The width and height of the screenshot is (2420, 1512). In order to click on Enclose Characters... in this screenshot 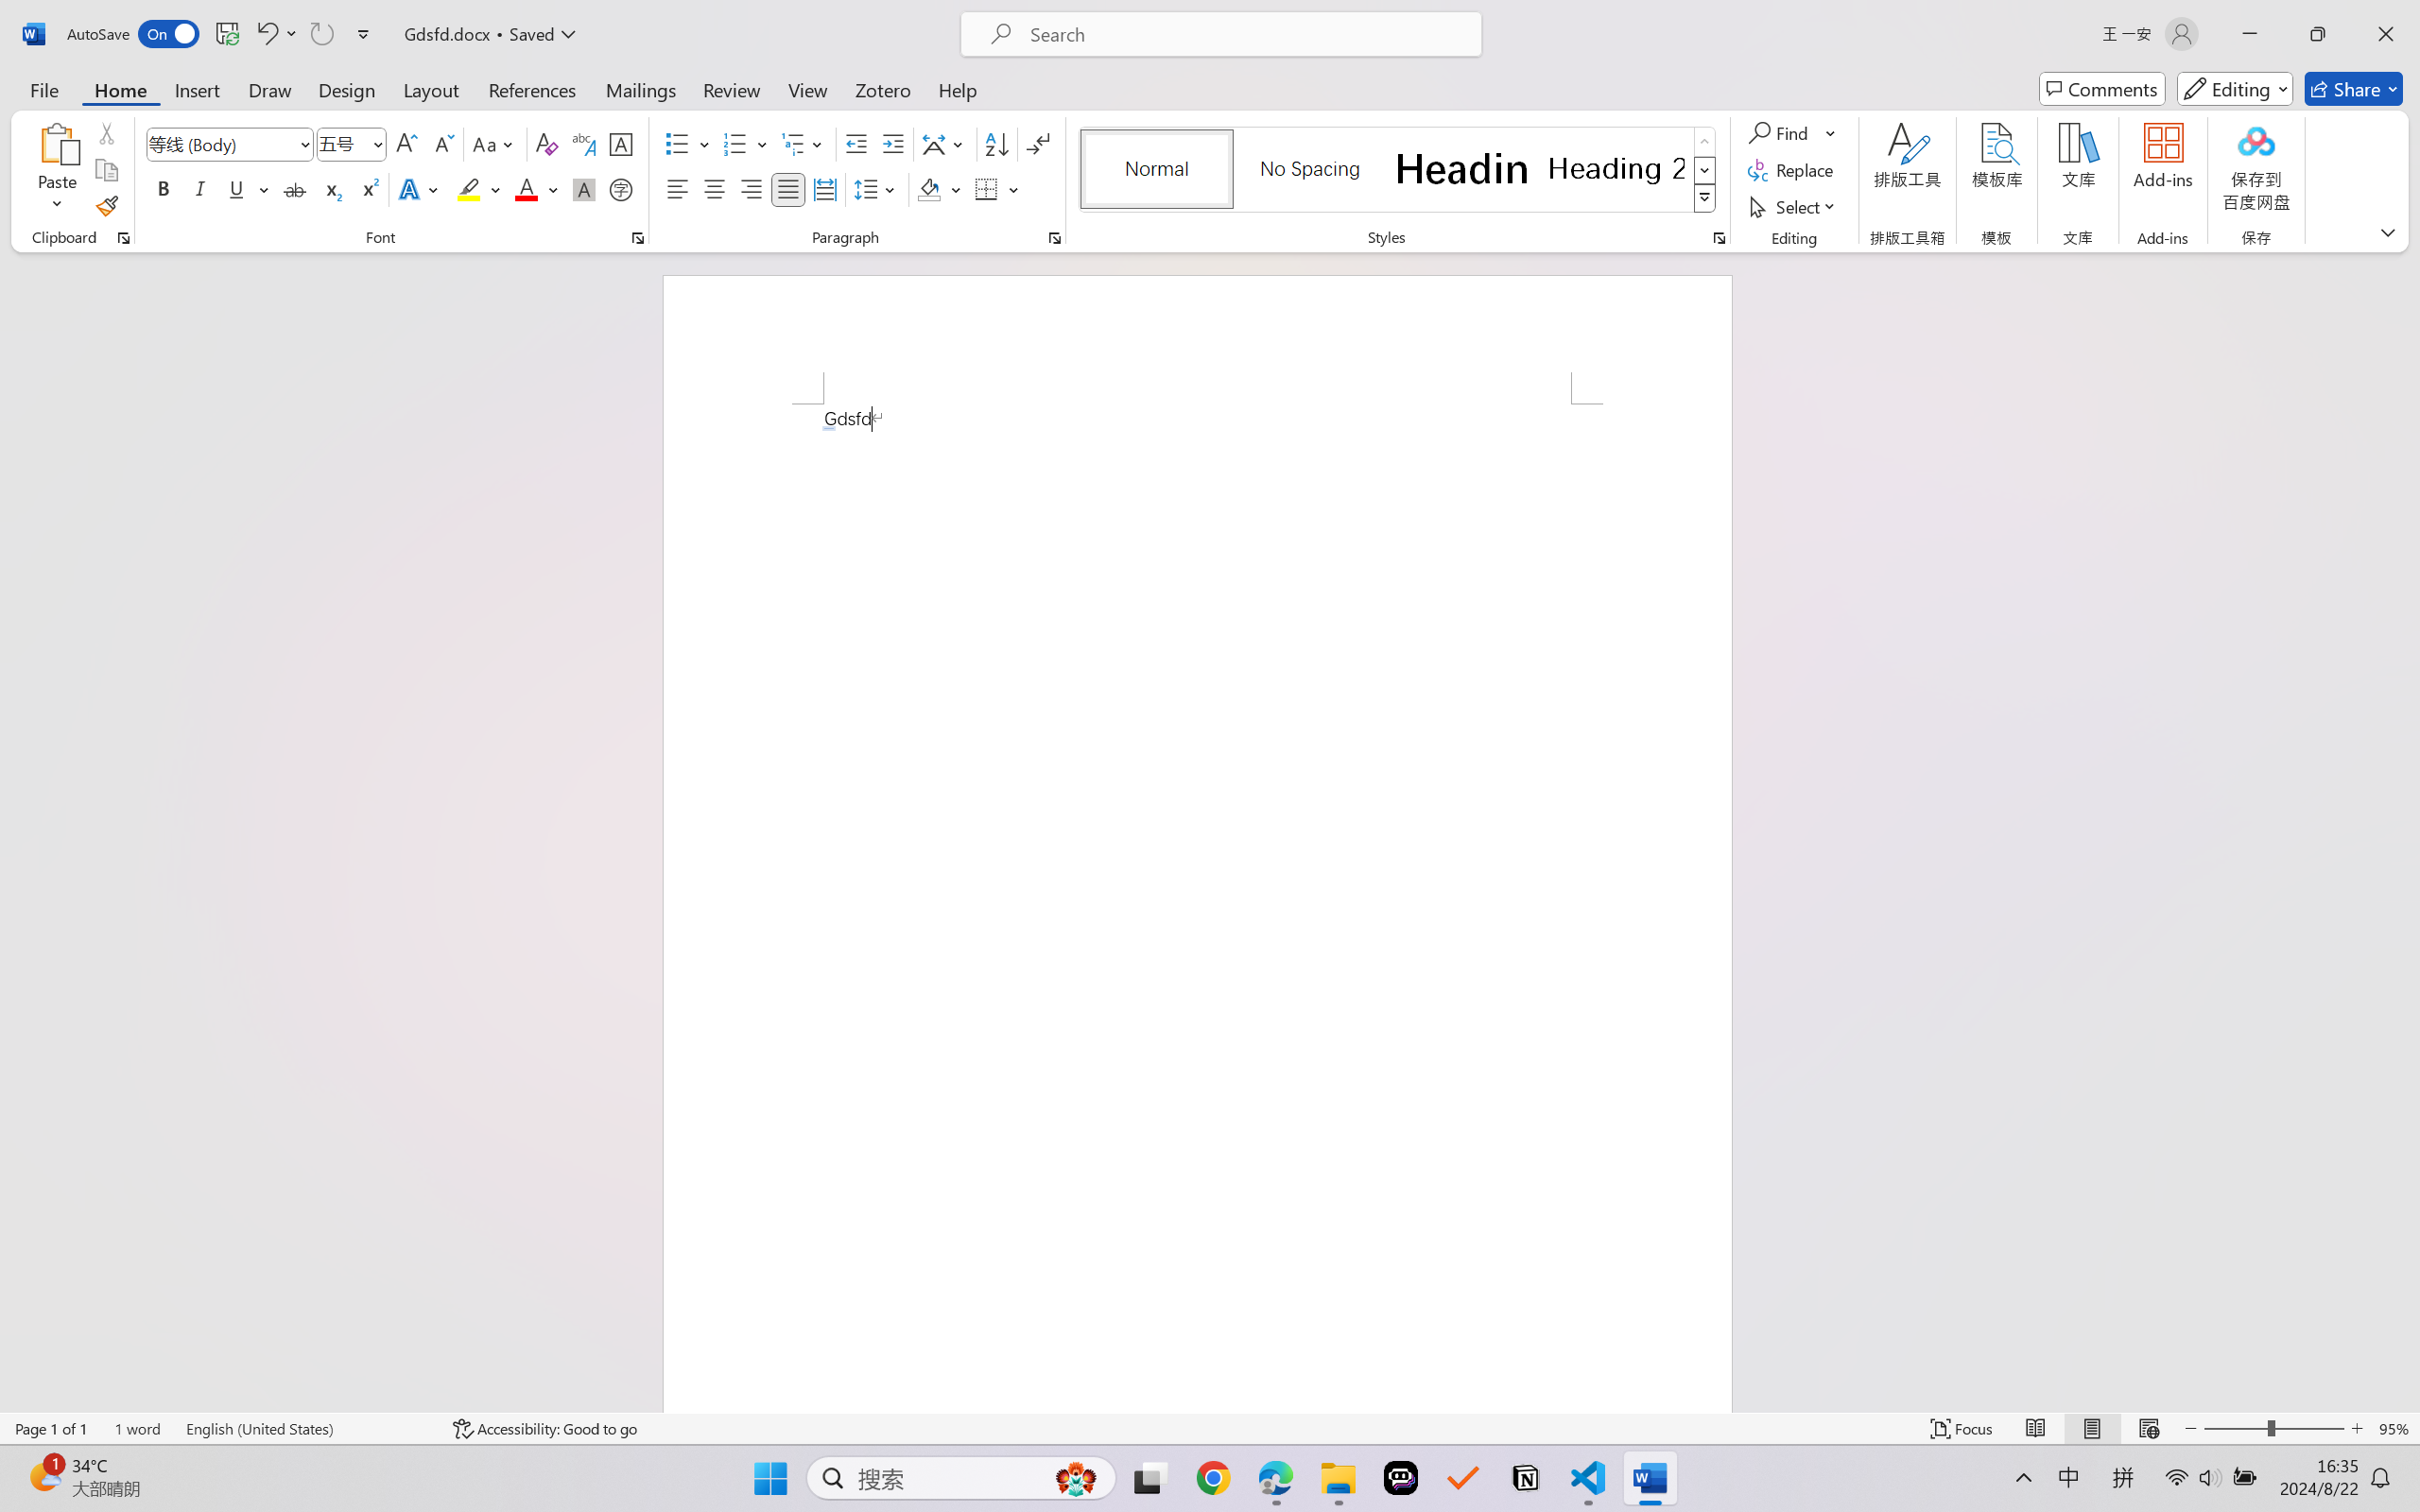, I will do `click(622, 189)`.